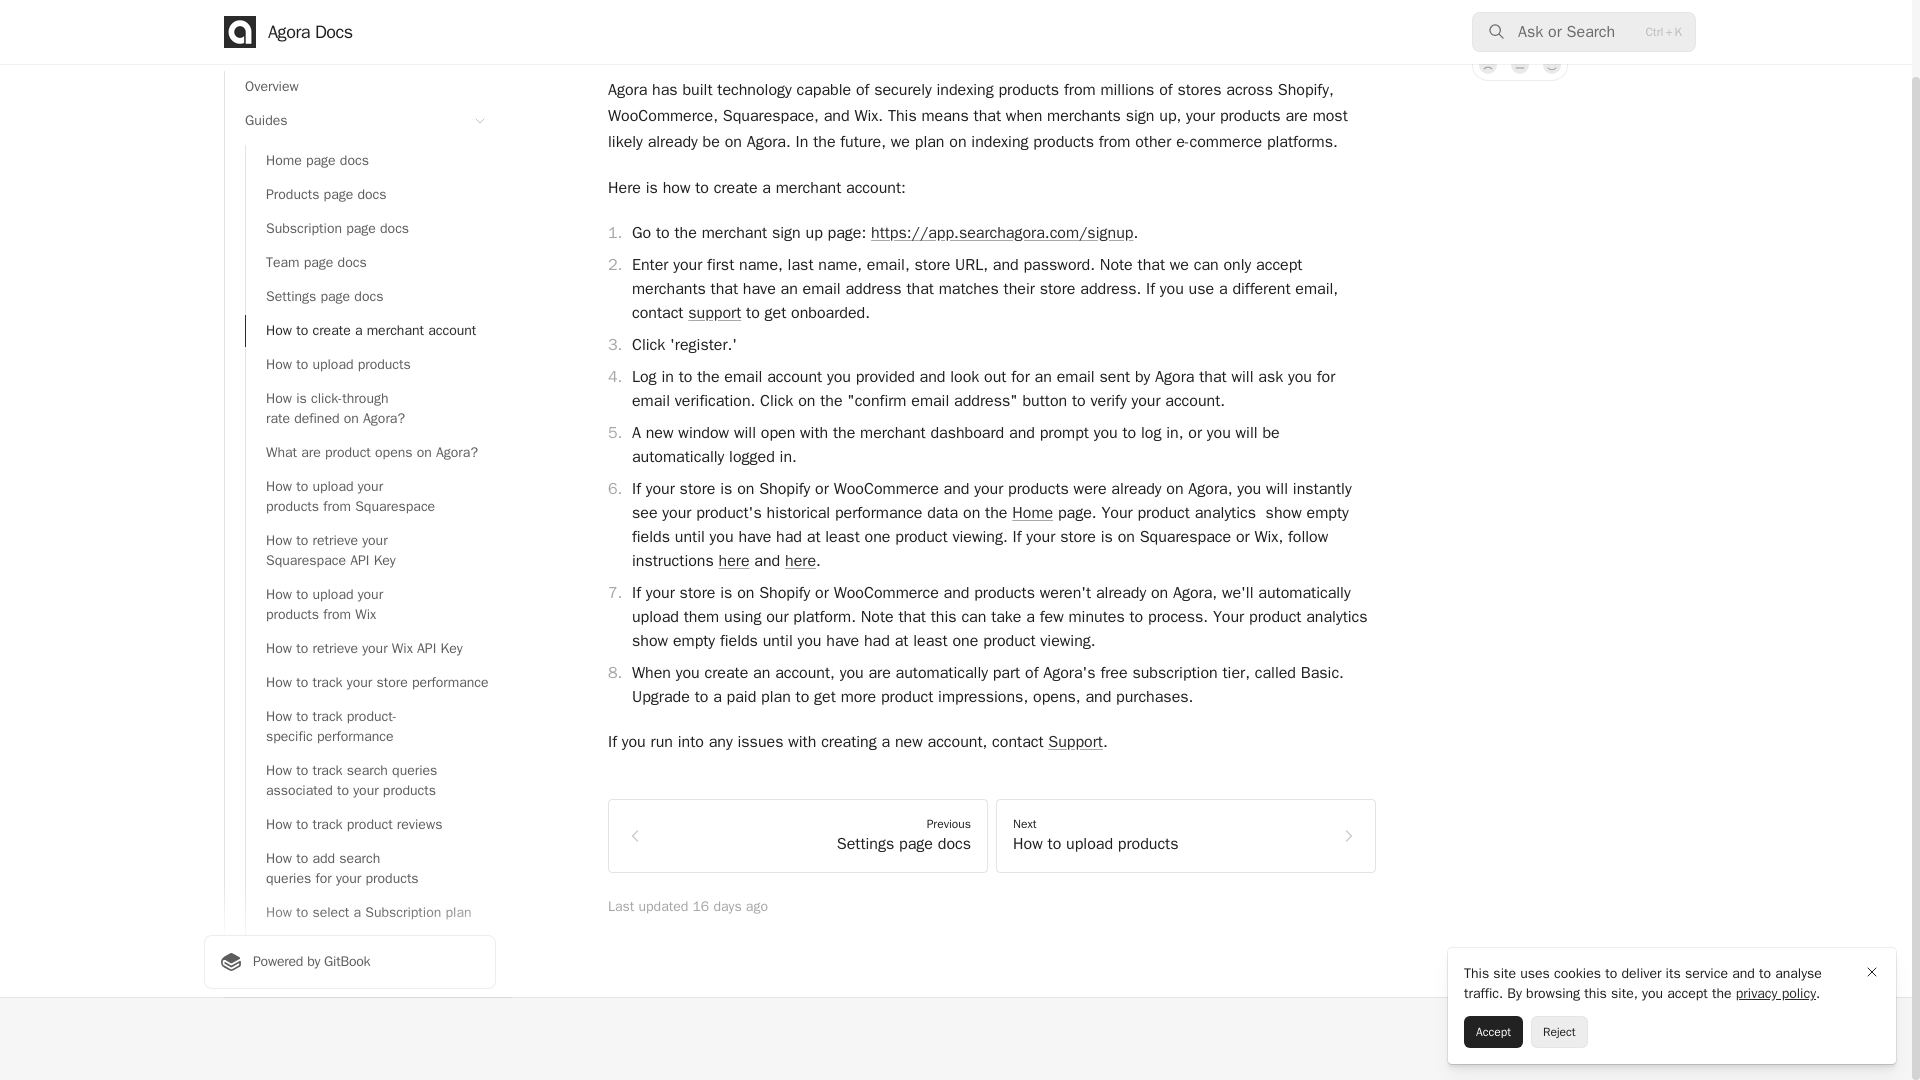 Image resolution: width=1920 pixels, height=1080 pixels. Describe the element at coordinates (370, 330) in the screenshot. I see `How to create a merchant account` at that location.